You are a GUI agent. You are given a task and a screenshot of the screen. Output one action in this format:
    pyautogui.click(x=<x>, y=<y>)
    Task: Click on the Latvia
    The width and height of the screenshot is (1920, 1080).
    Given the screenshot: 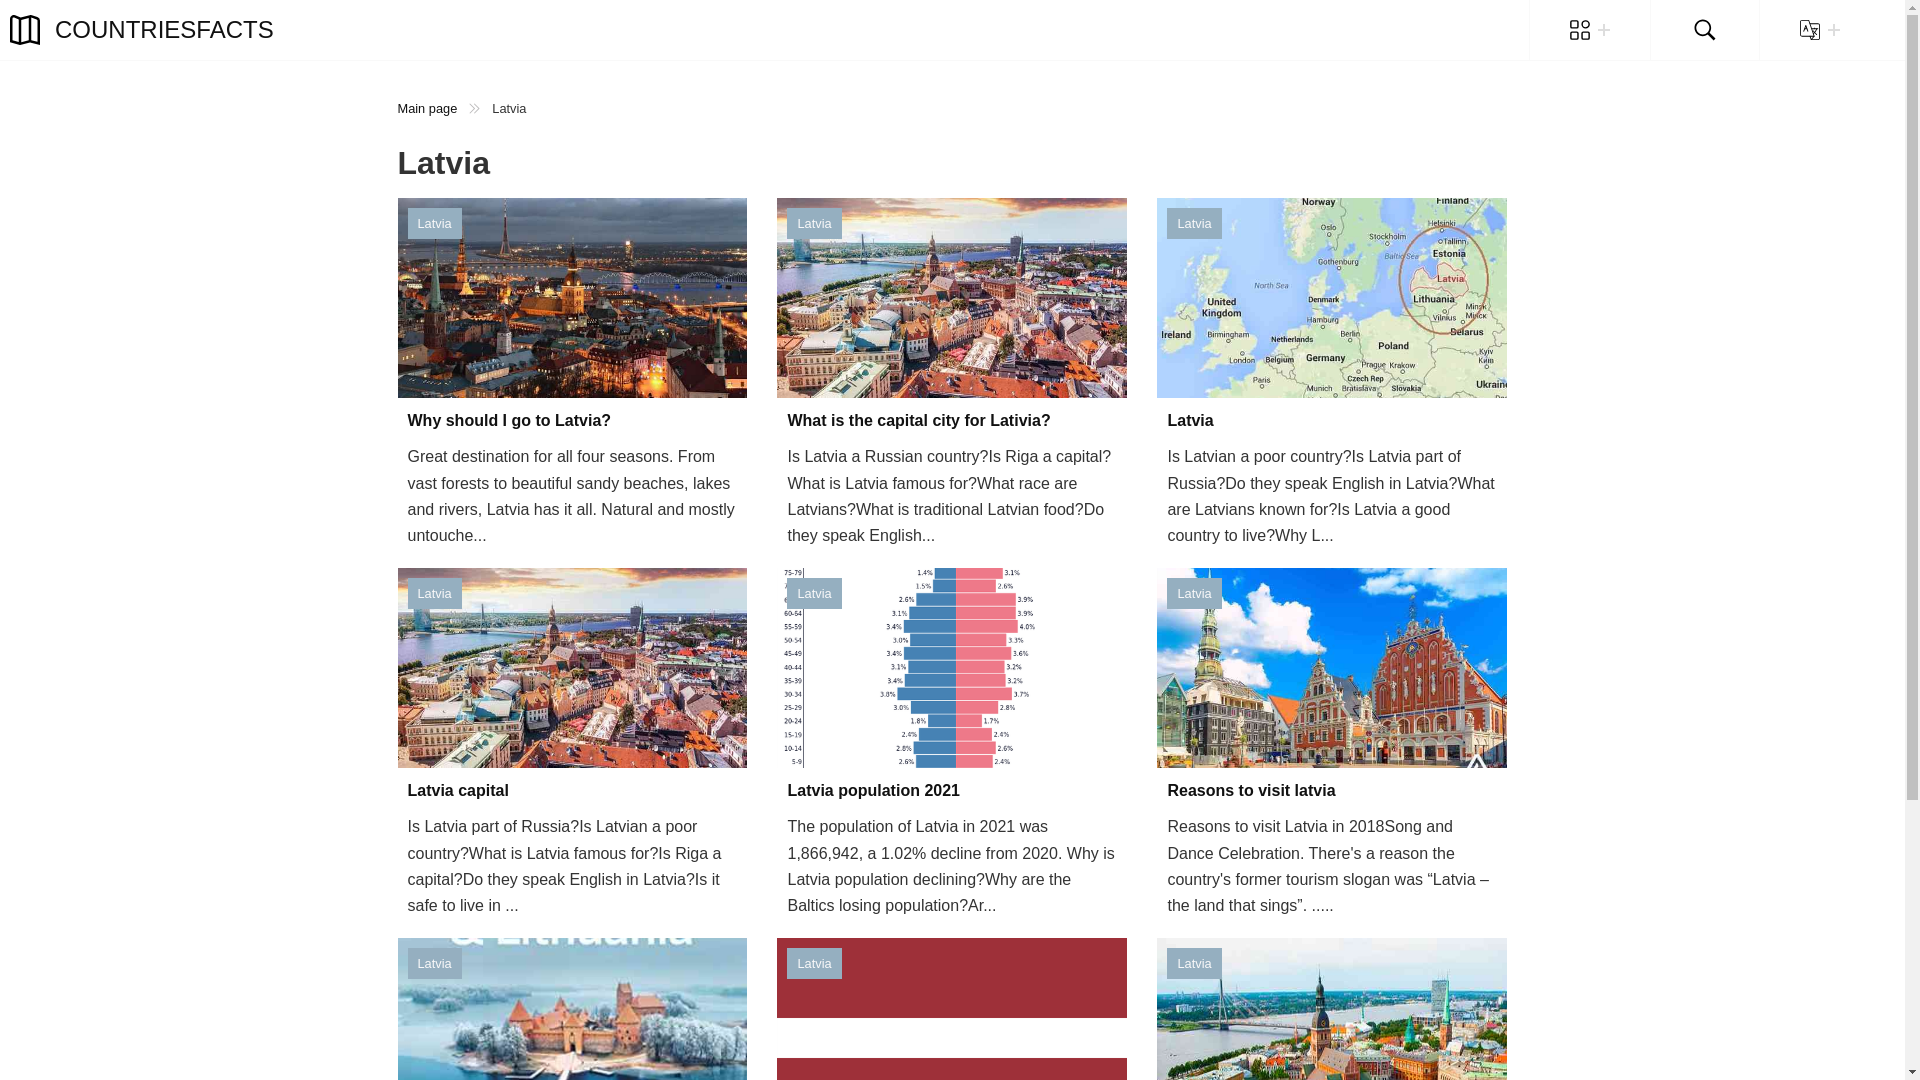 What is the action you would take?
    pyautogui.click(x=814, y=963)
    